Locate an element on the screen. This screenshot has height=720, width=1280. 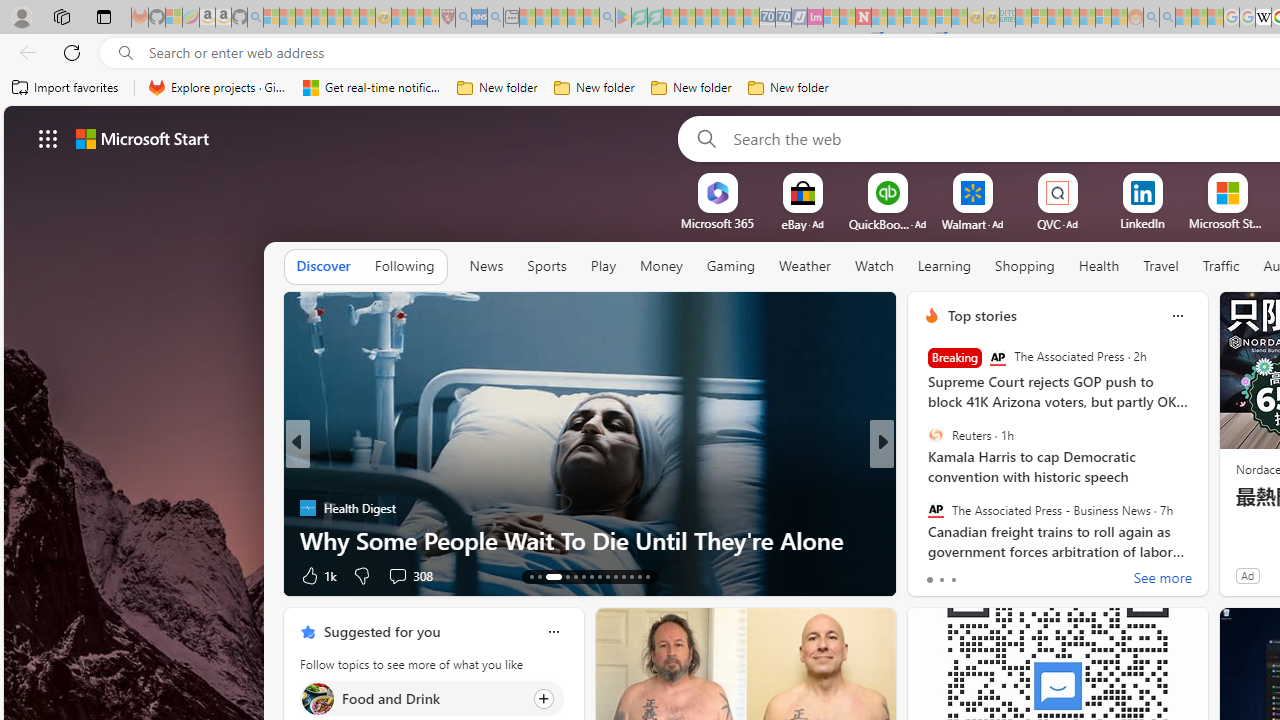
AutomationID: tab-26 is located at coordinates (646, 576).